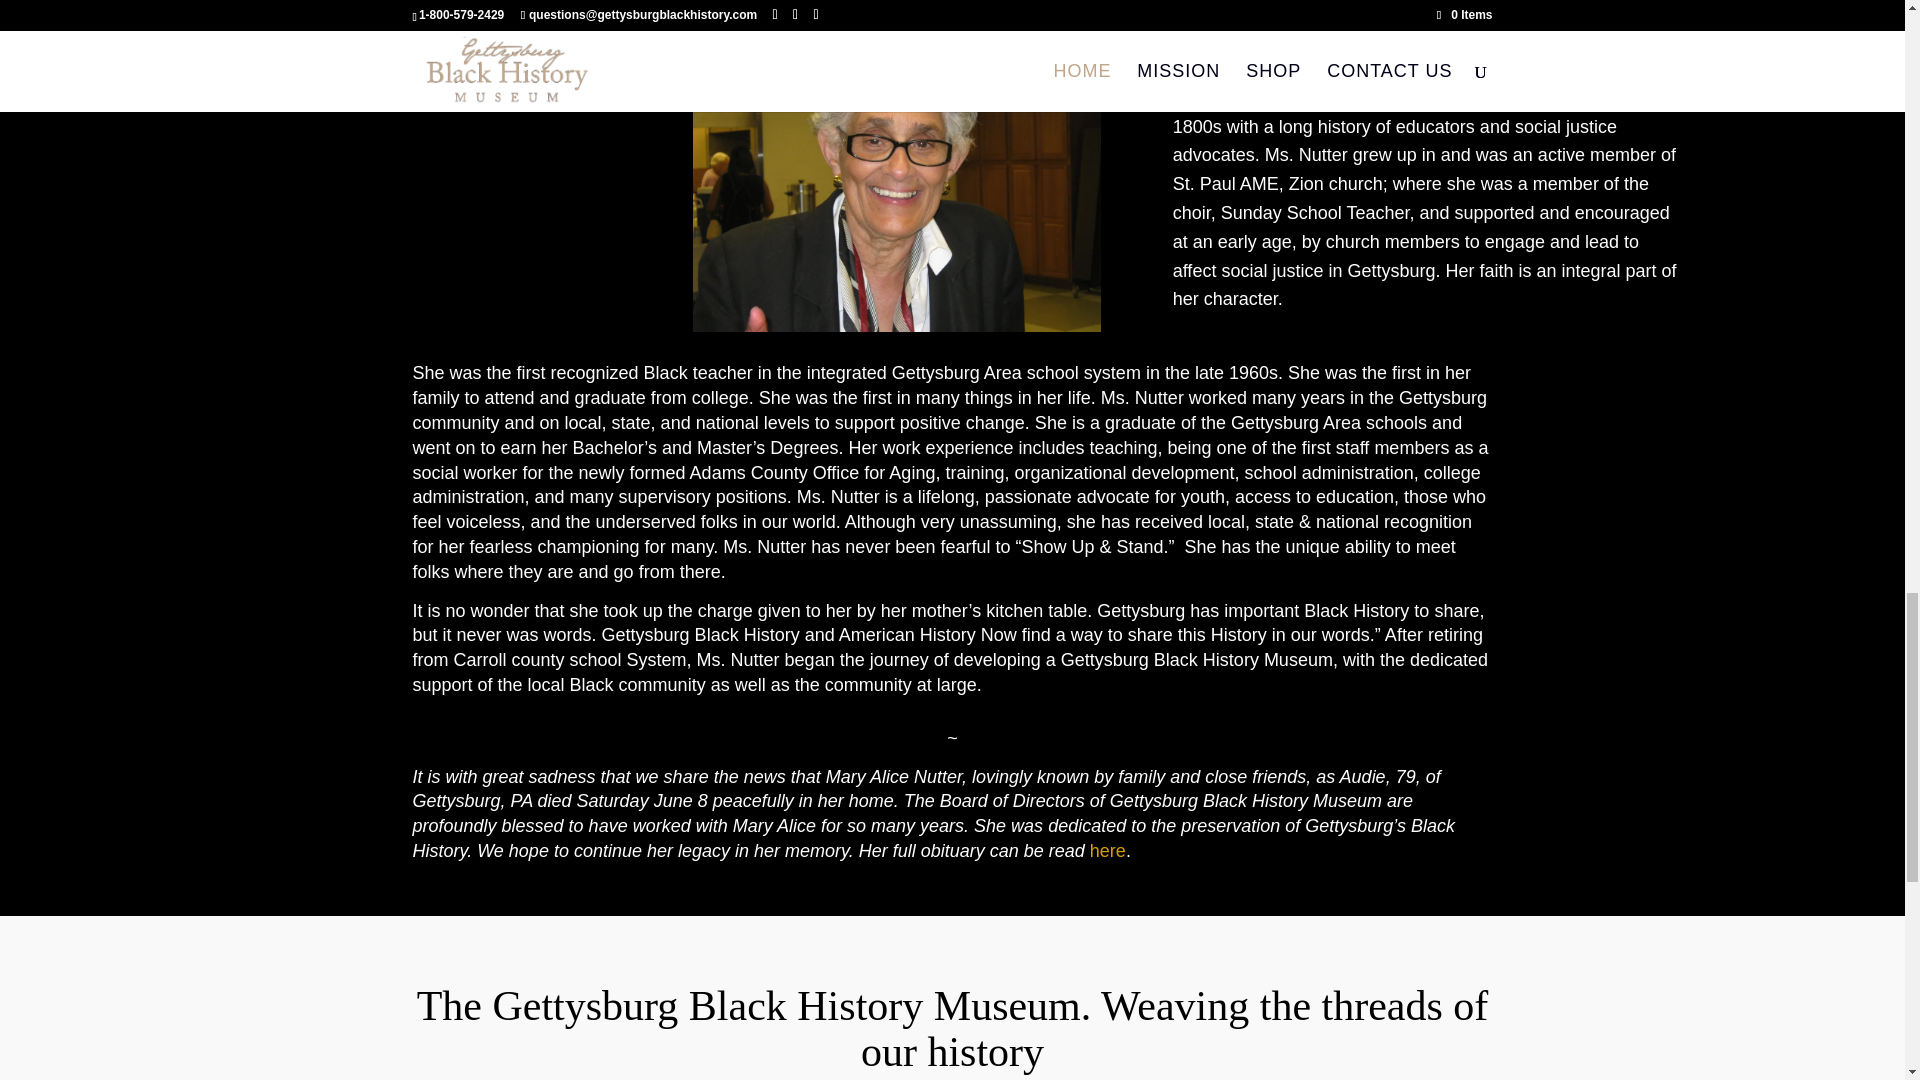  What do you see at coordinates (1108, 850) in the screenshot?
I see `here` at bounding box center [1108, 850].